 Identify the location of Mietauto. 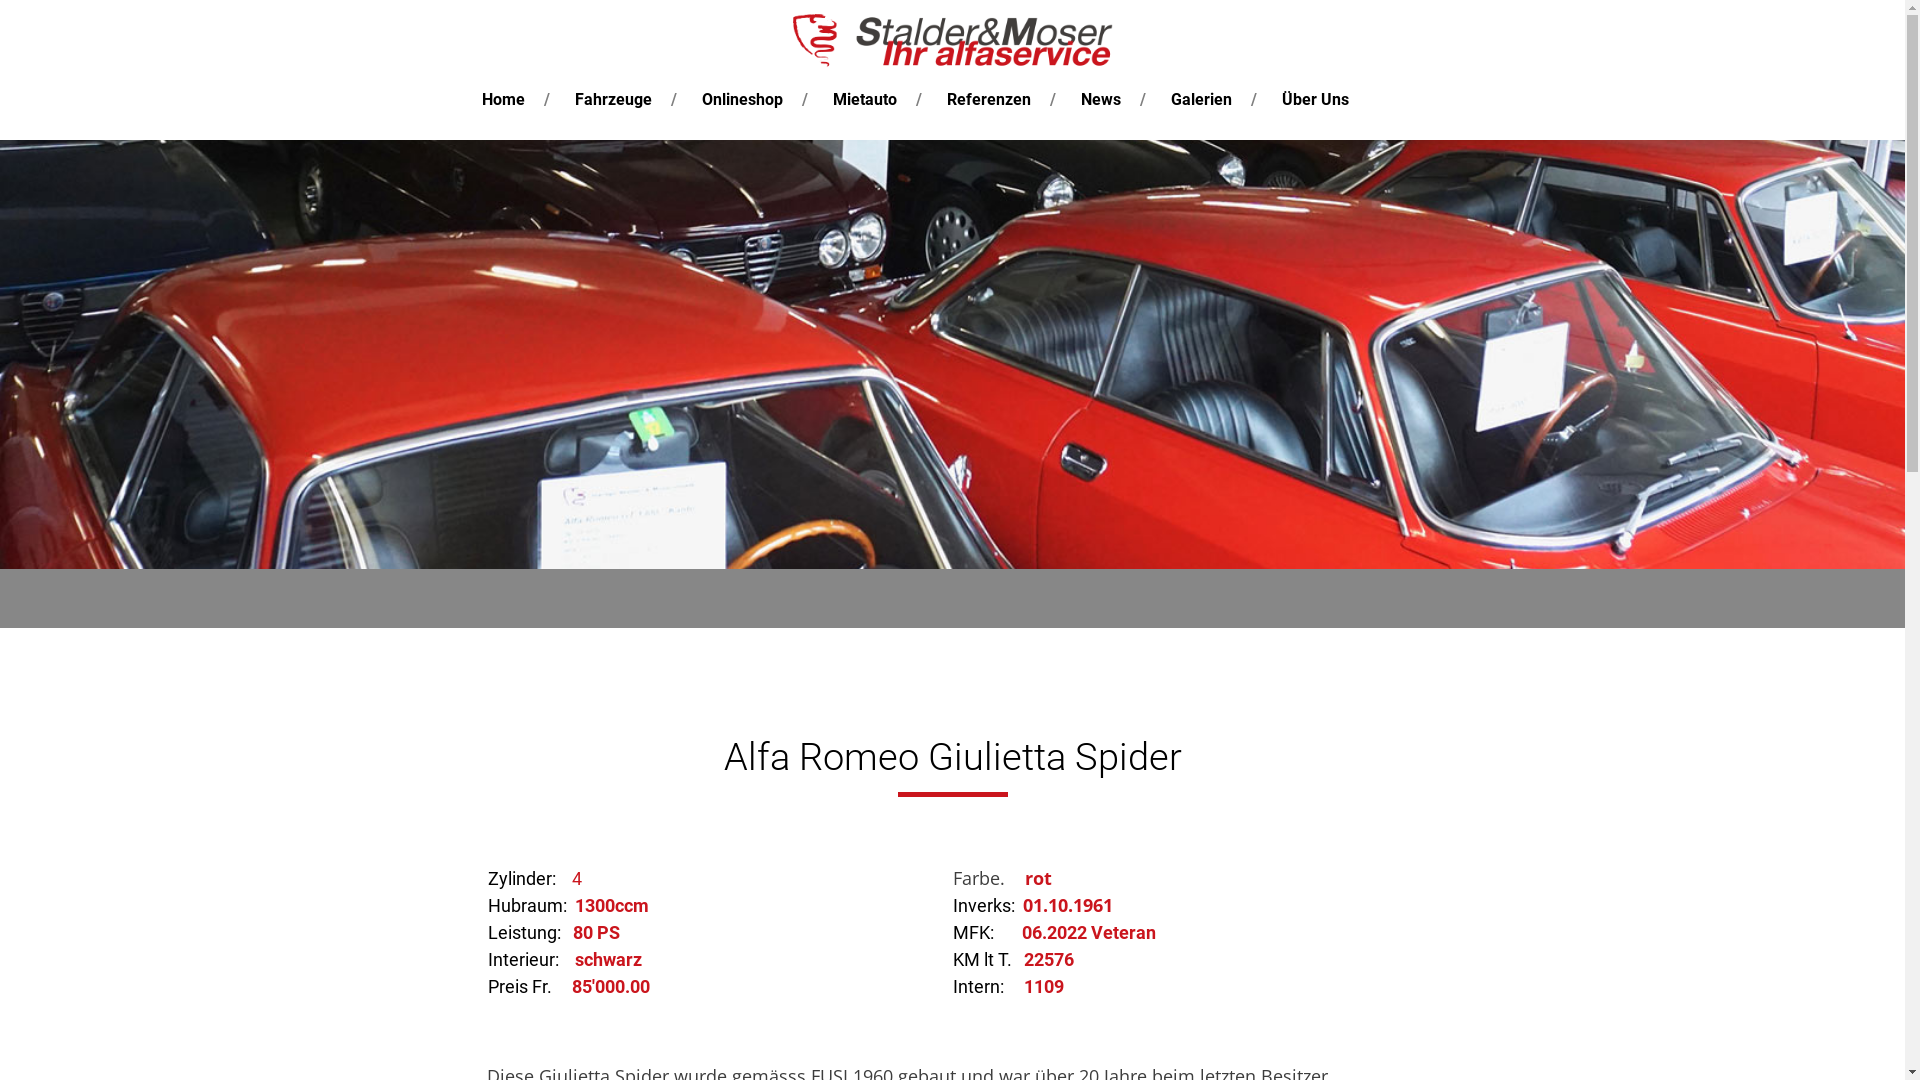
(865, 100).